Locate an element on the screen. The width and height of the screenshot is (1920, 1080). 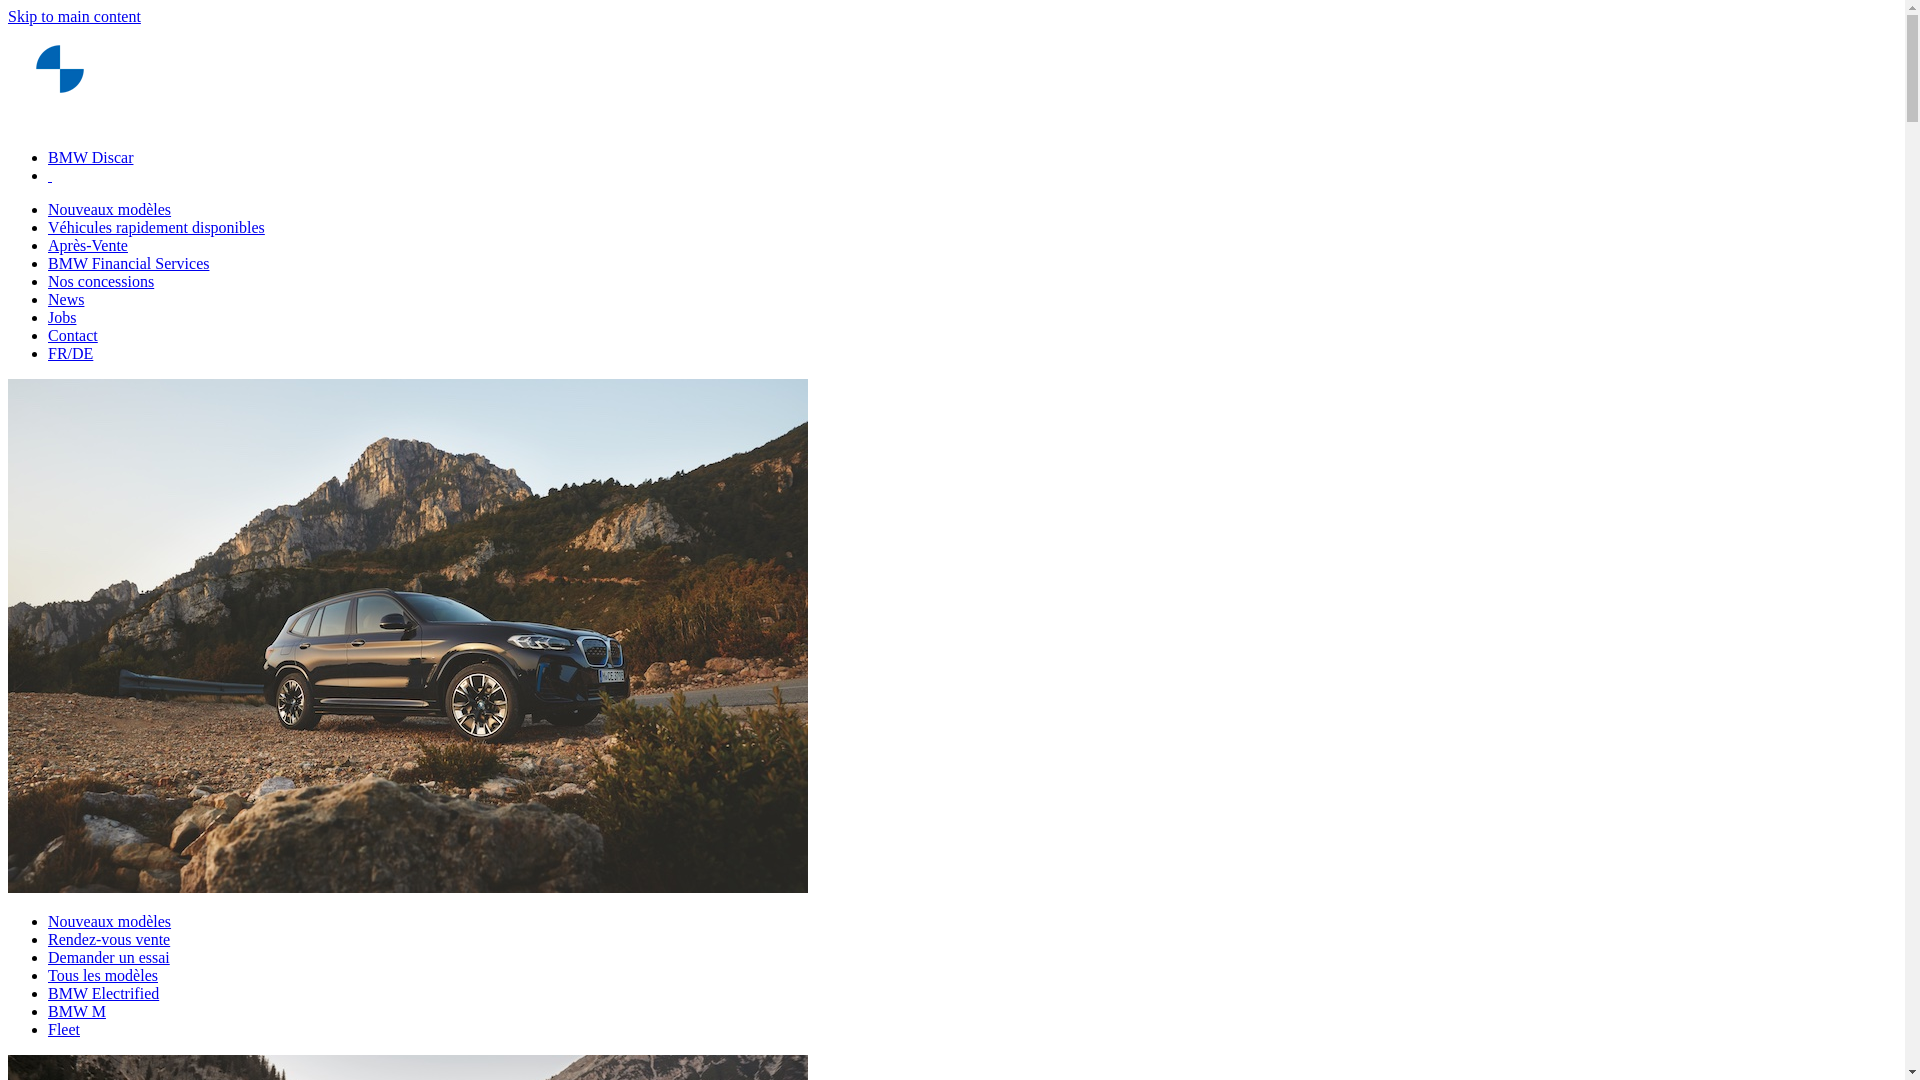
Nos concessions is located at coordinates (101, 282).